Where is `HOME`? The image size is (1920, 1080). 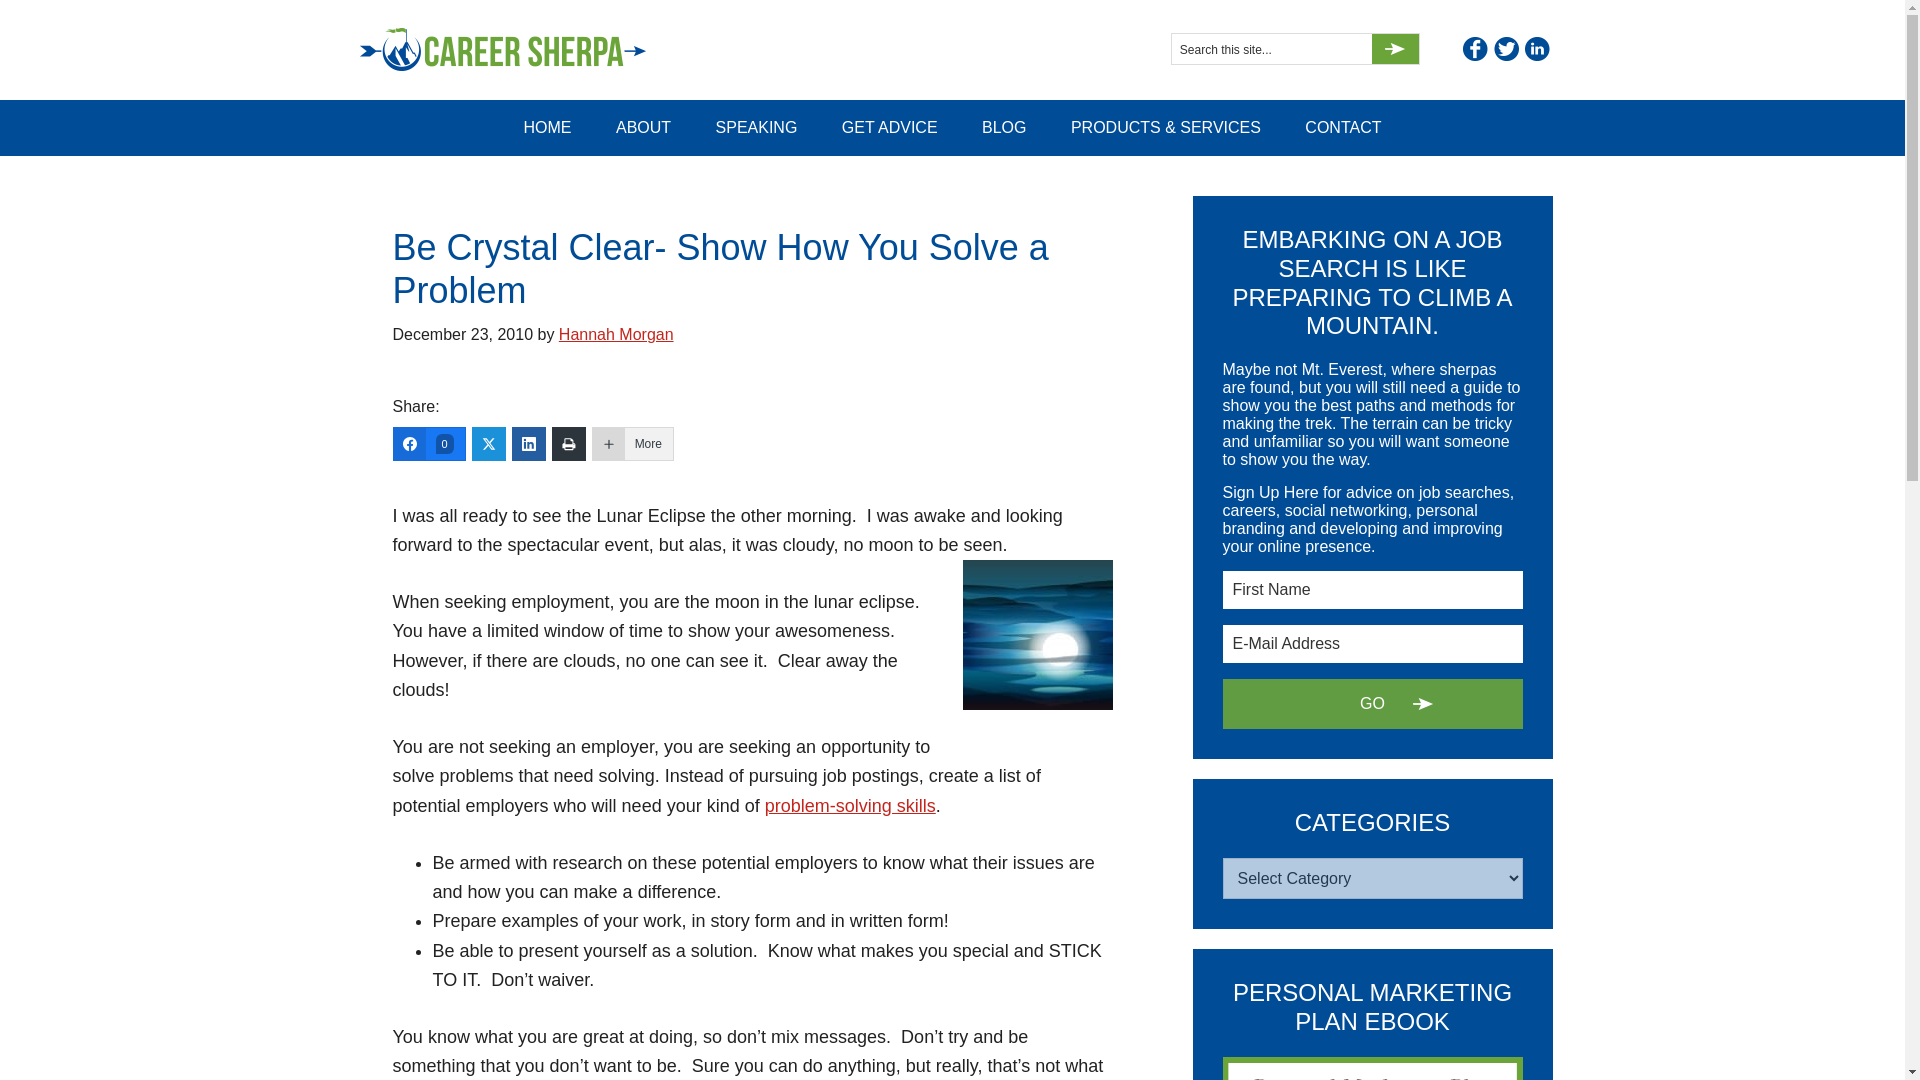 HOME is located at coordinates (547, 128).